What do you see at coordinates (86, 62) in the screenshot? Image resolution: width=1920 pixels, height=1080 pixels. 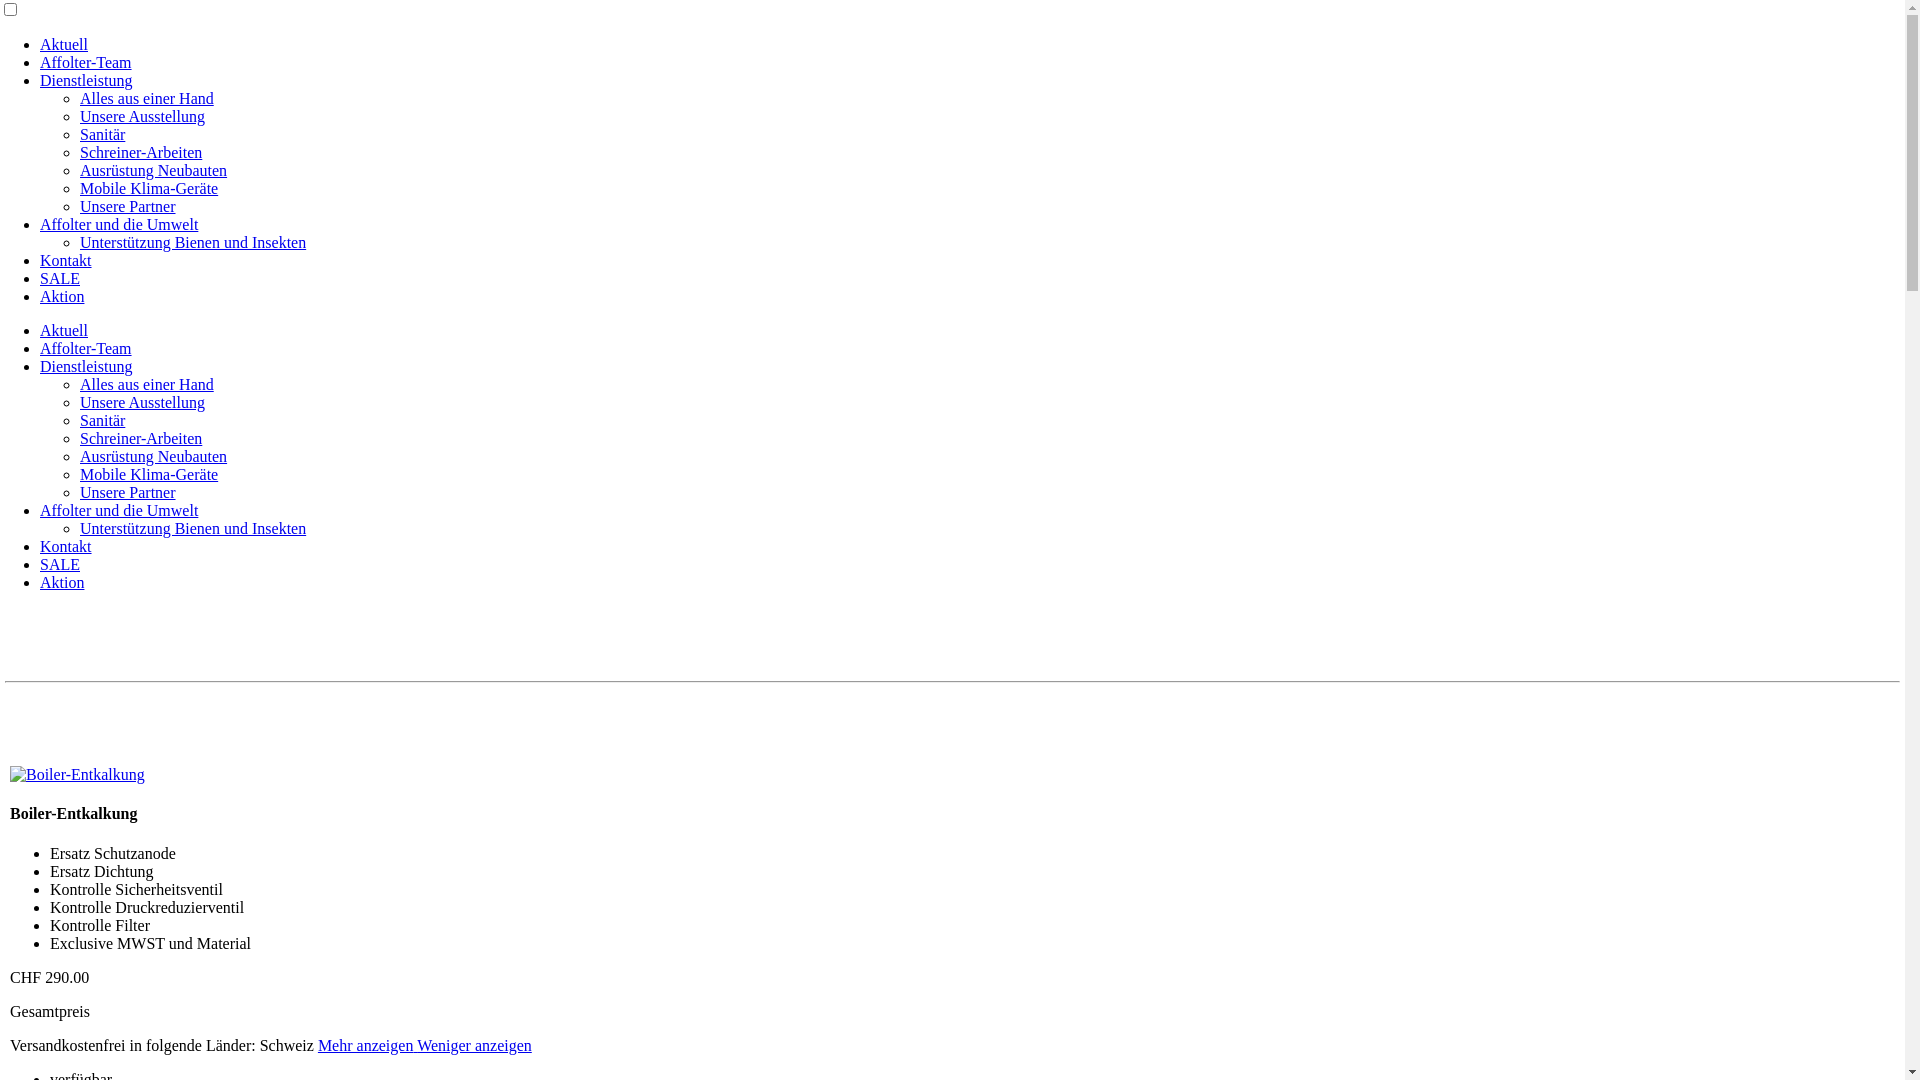 I see `Affolter-Team` at bounding box center [86, 62].